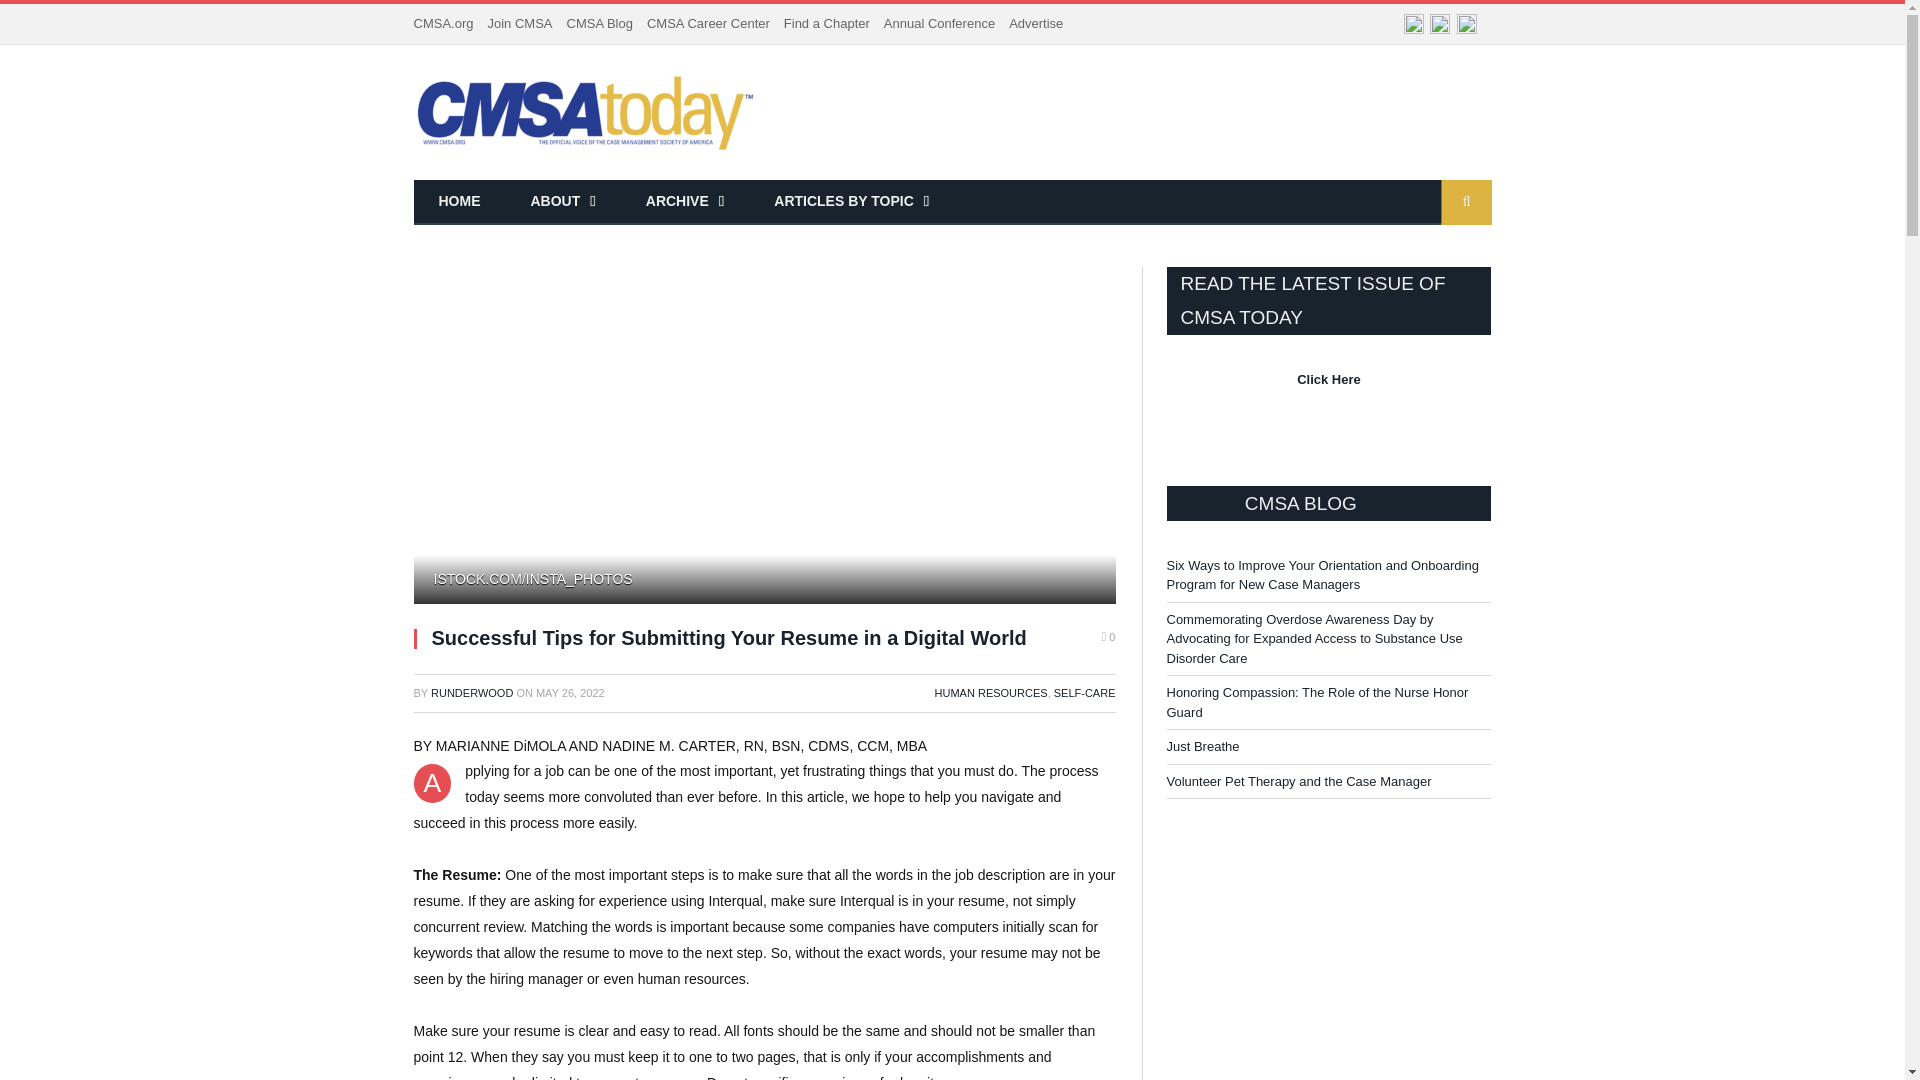 The width and height of the screenshot is (1920, 1080). What do you see at coordinates (1036, 24) in the screenshot?
I see `Advertise` at bounding box center [1036, 24].